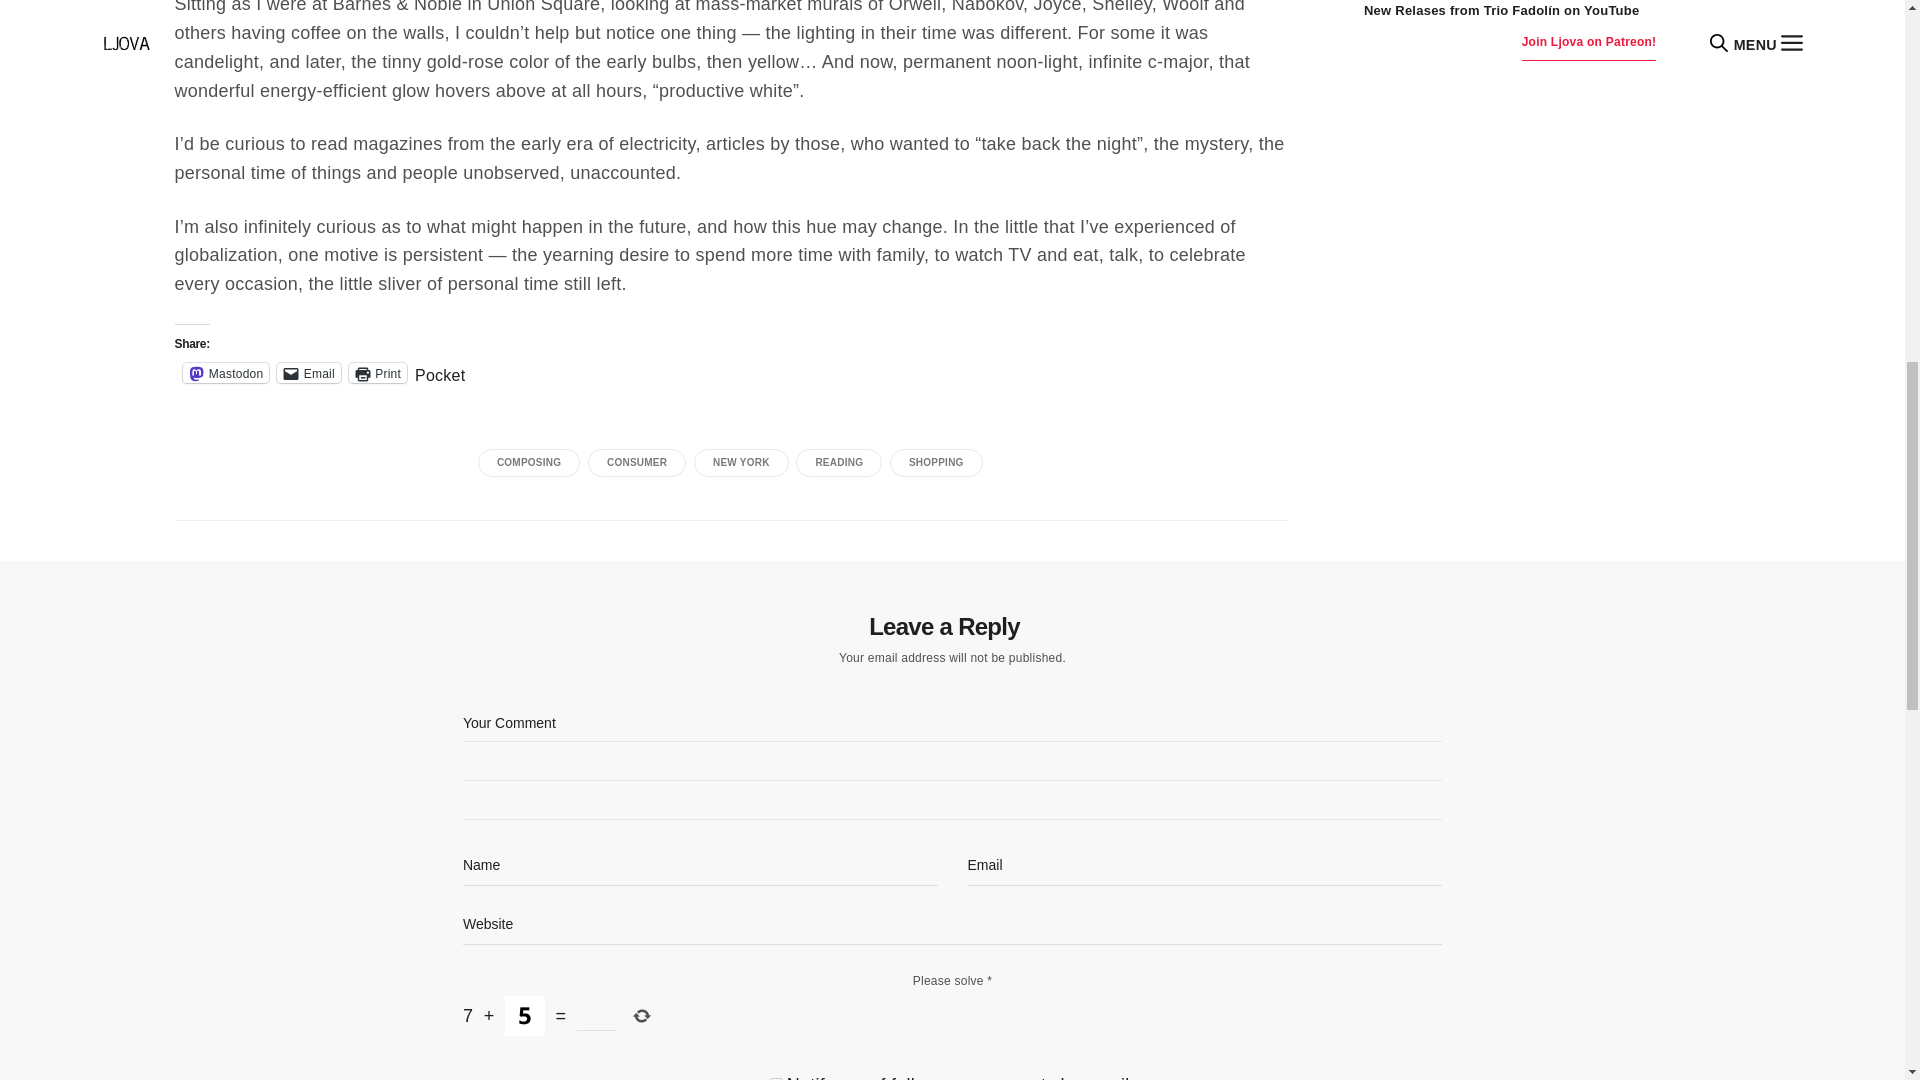 The image size is (1920, 1080). Describe the element at coordinates (378, 372) in the screenshot. I see `Click to print` at that location.